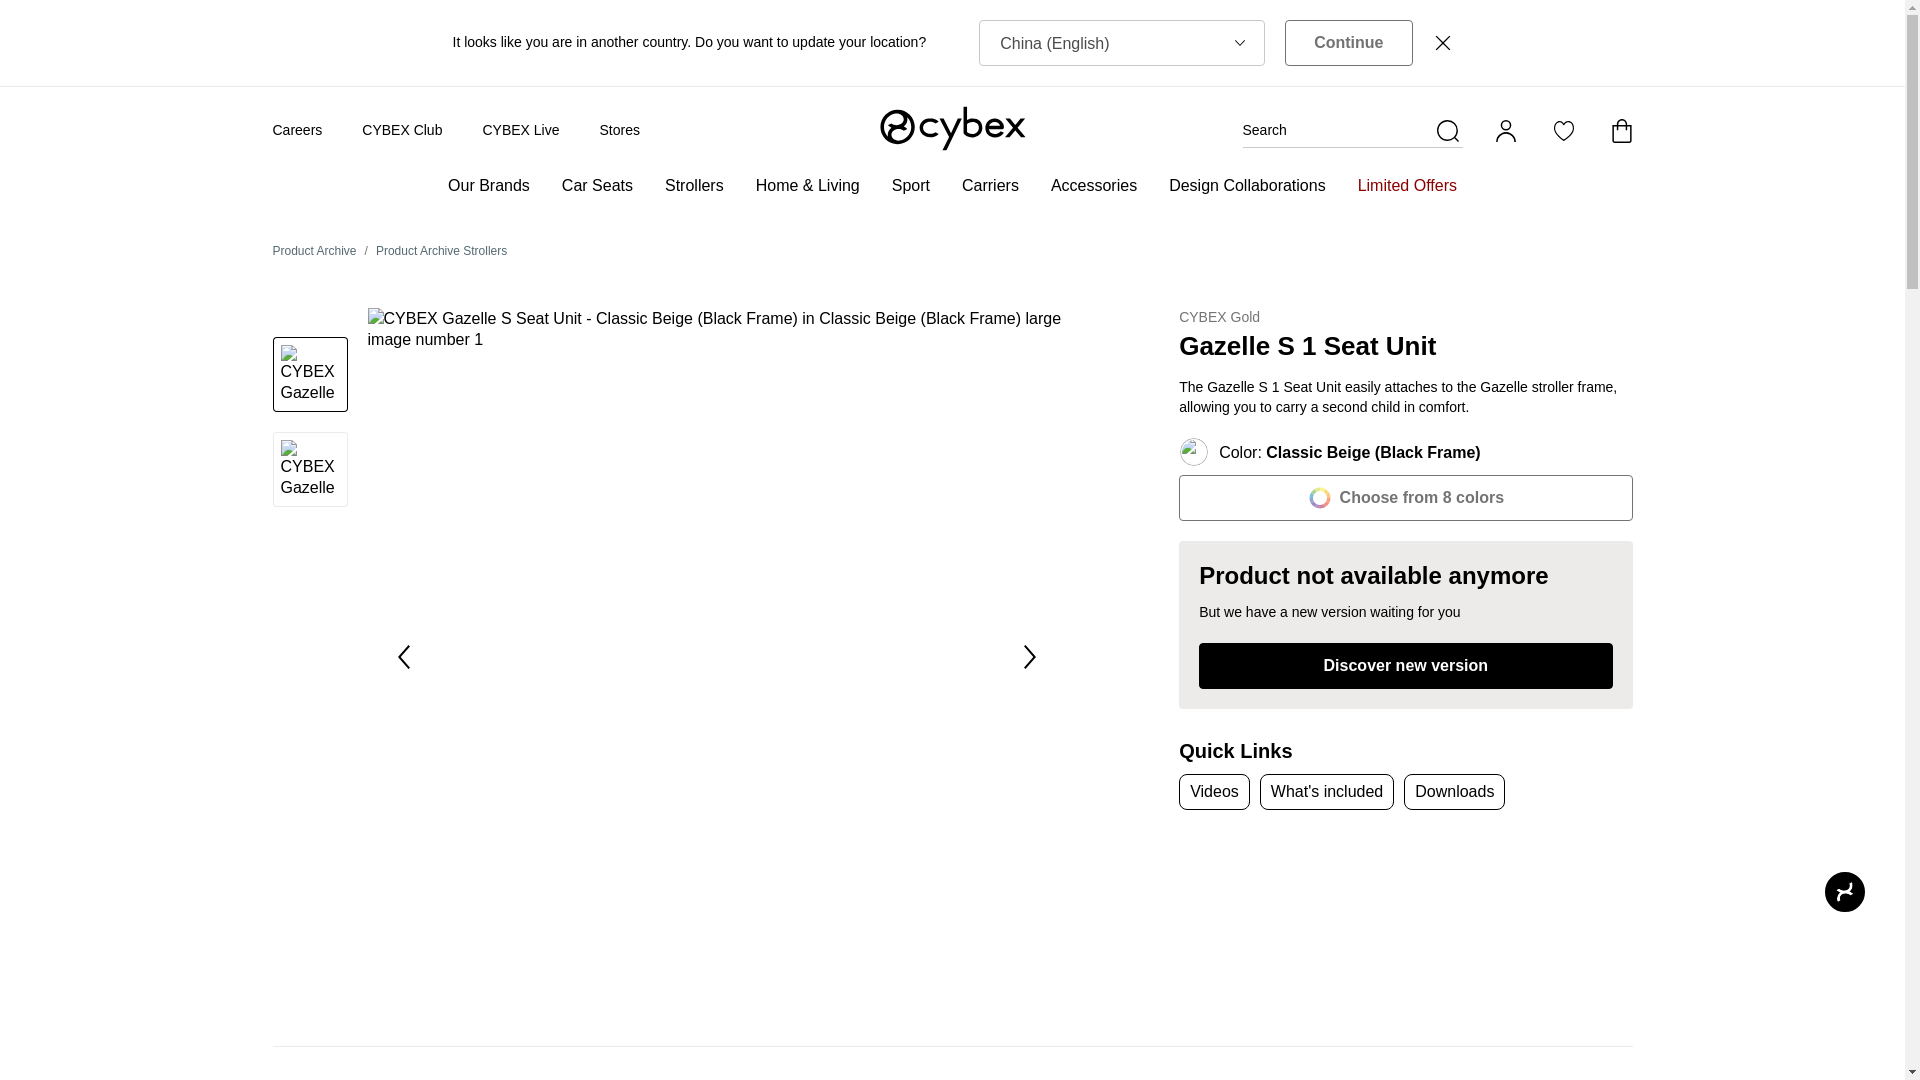 The width and height of the screenshot is (1920, 1080). Describe the element at coordinates (1620, 130) in the screenshot. I see `View Cart` at that location.